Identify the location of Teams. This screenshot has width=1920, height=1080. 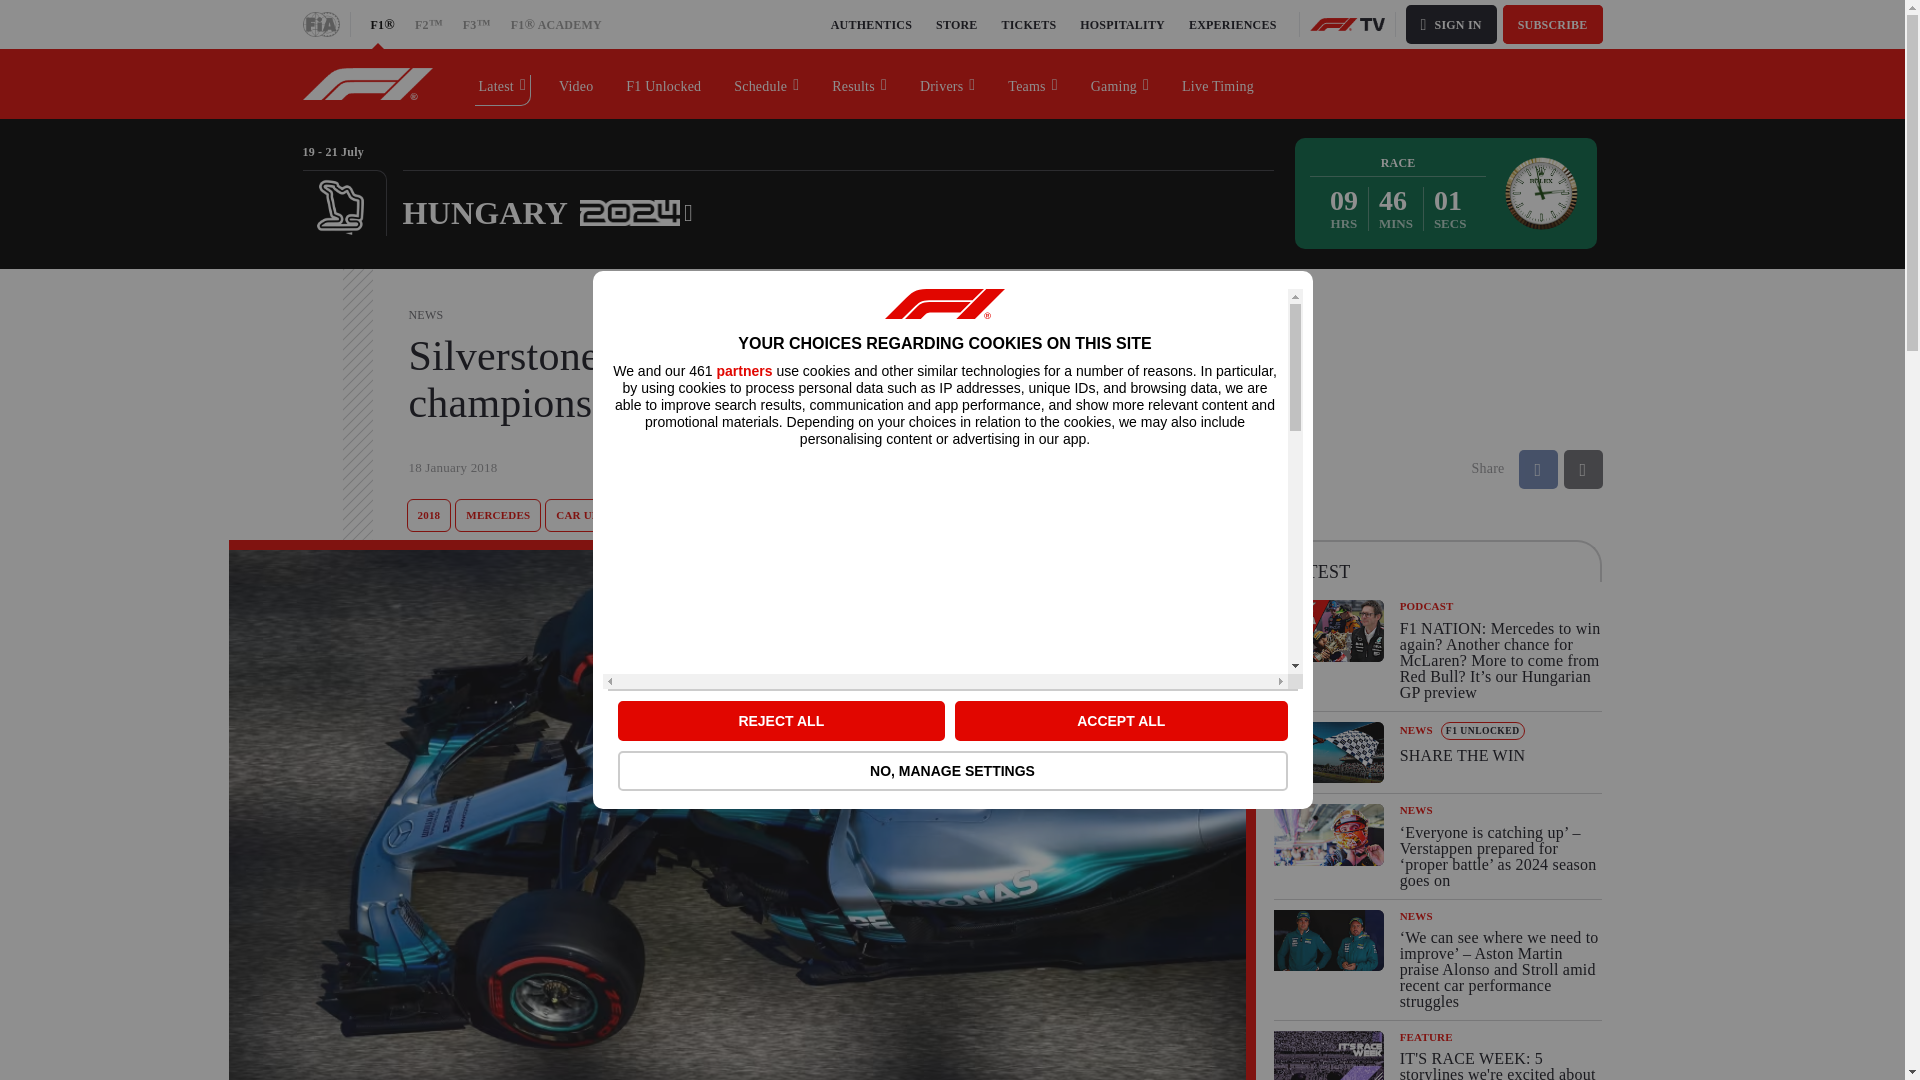
(872, 24).